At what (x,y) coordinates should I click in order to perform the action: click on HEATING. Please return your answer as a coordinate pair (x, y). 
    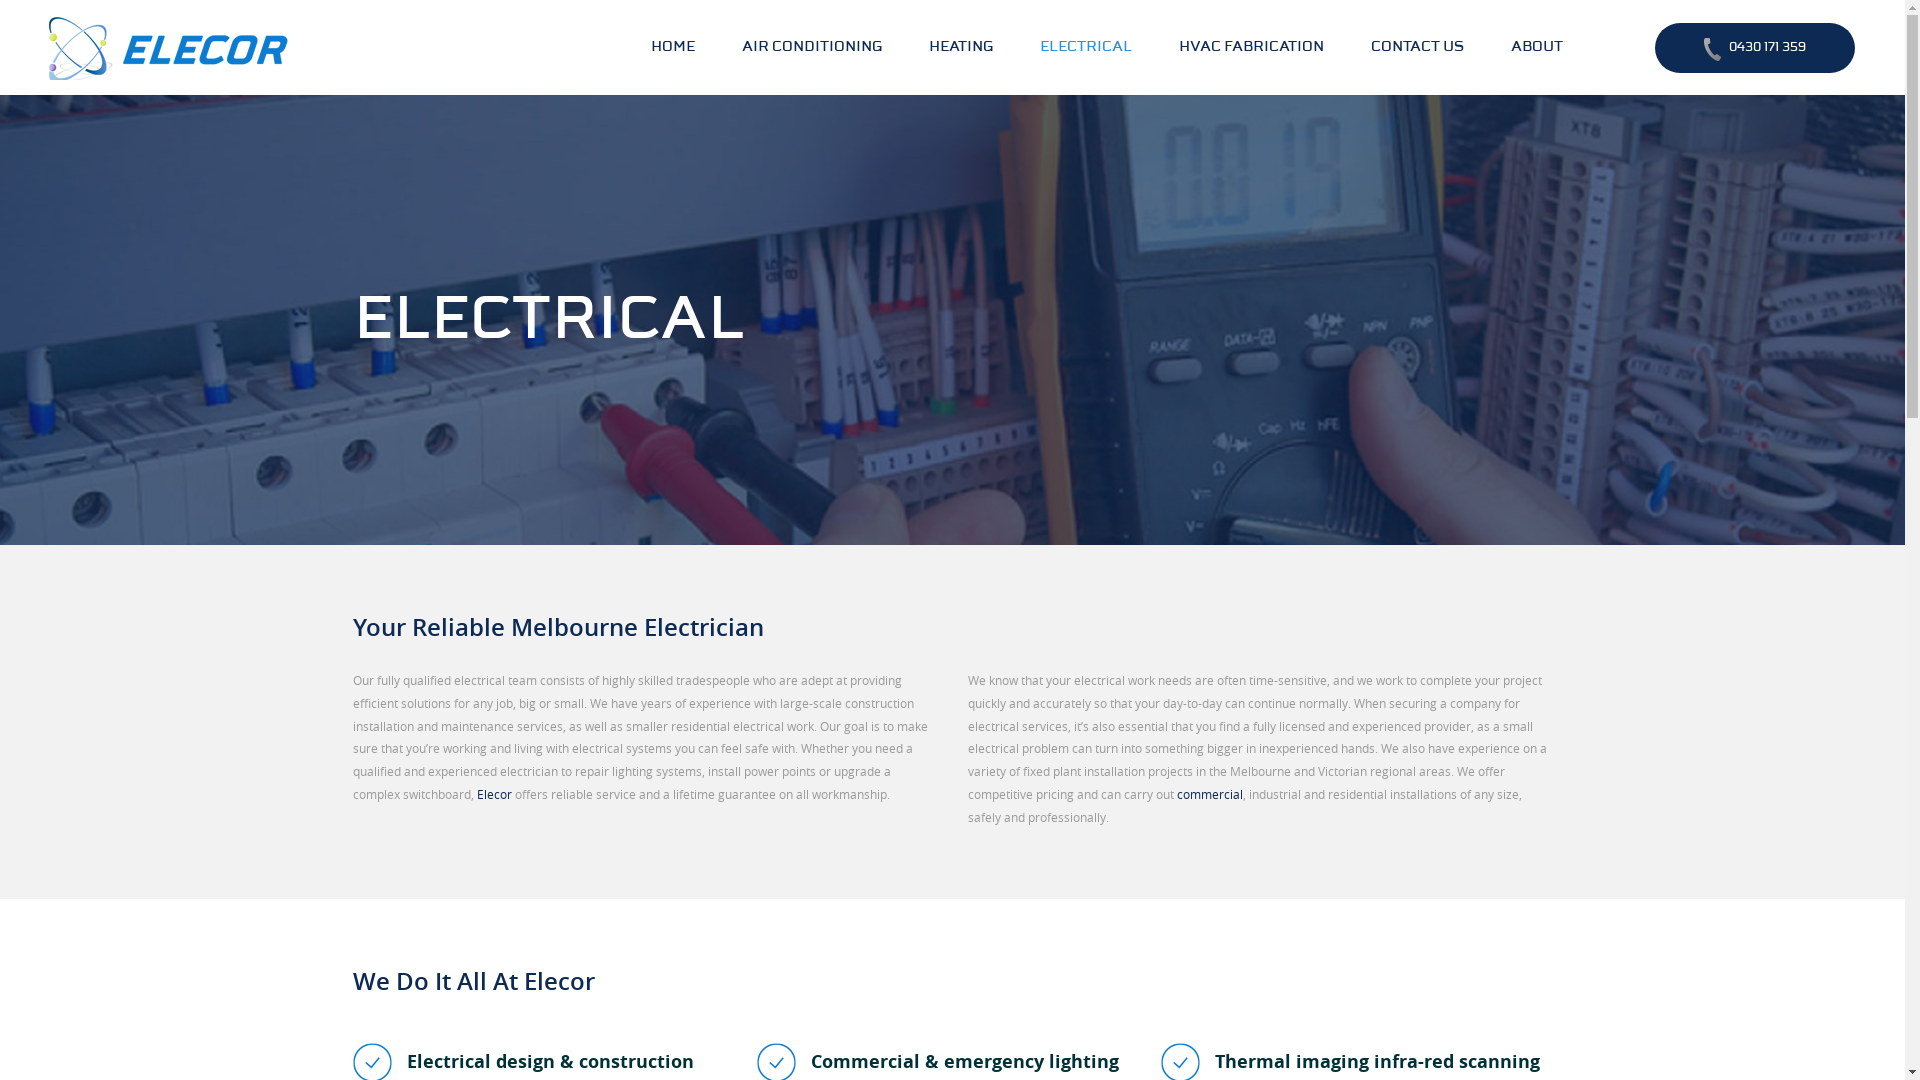
    Looking at the image, I should click on (961, 47).